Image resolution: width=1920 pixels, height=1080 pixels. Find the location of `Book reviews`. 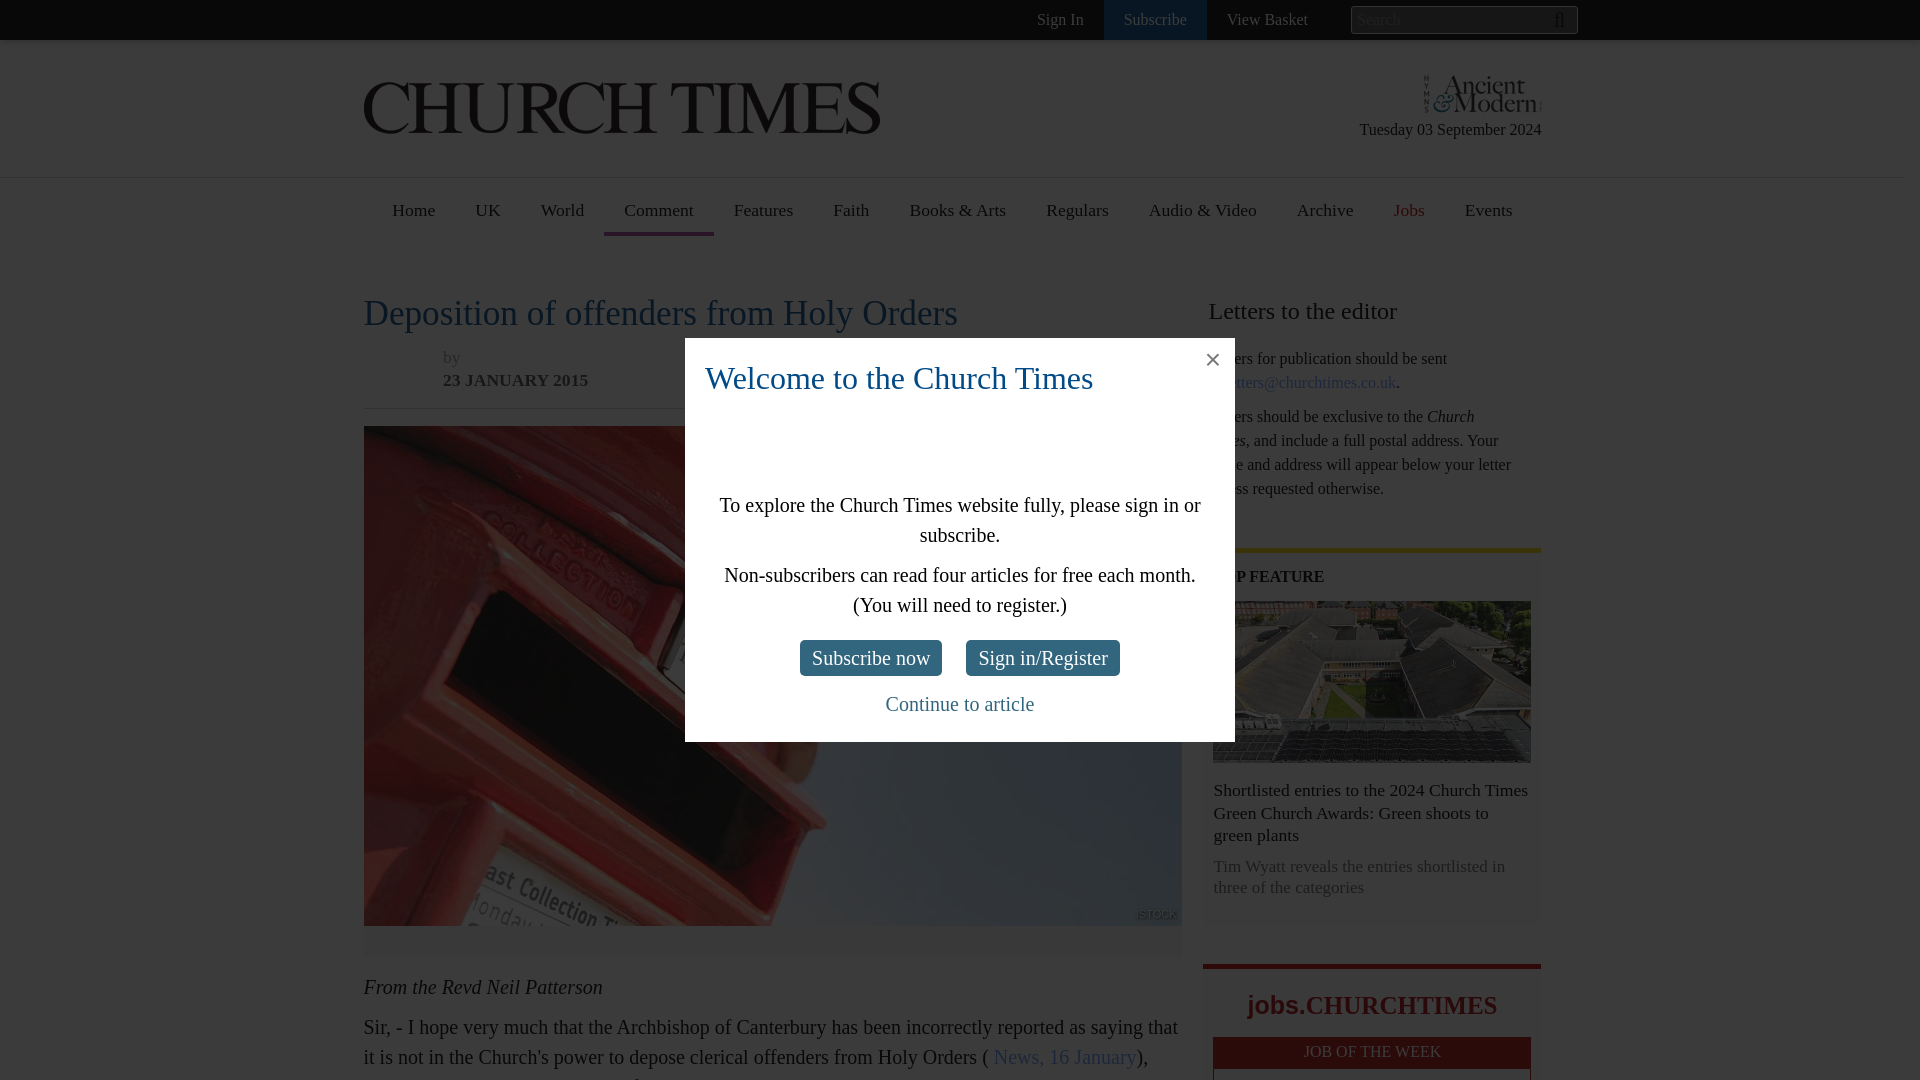

Book reviews is located at coordinates (958, 269).